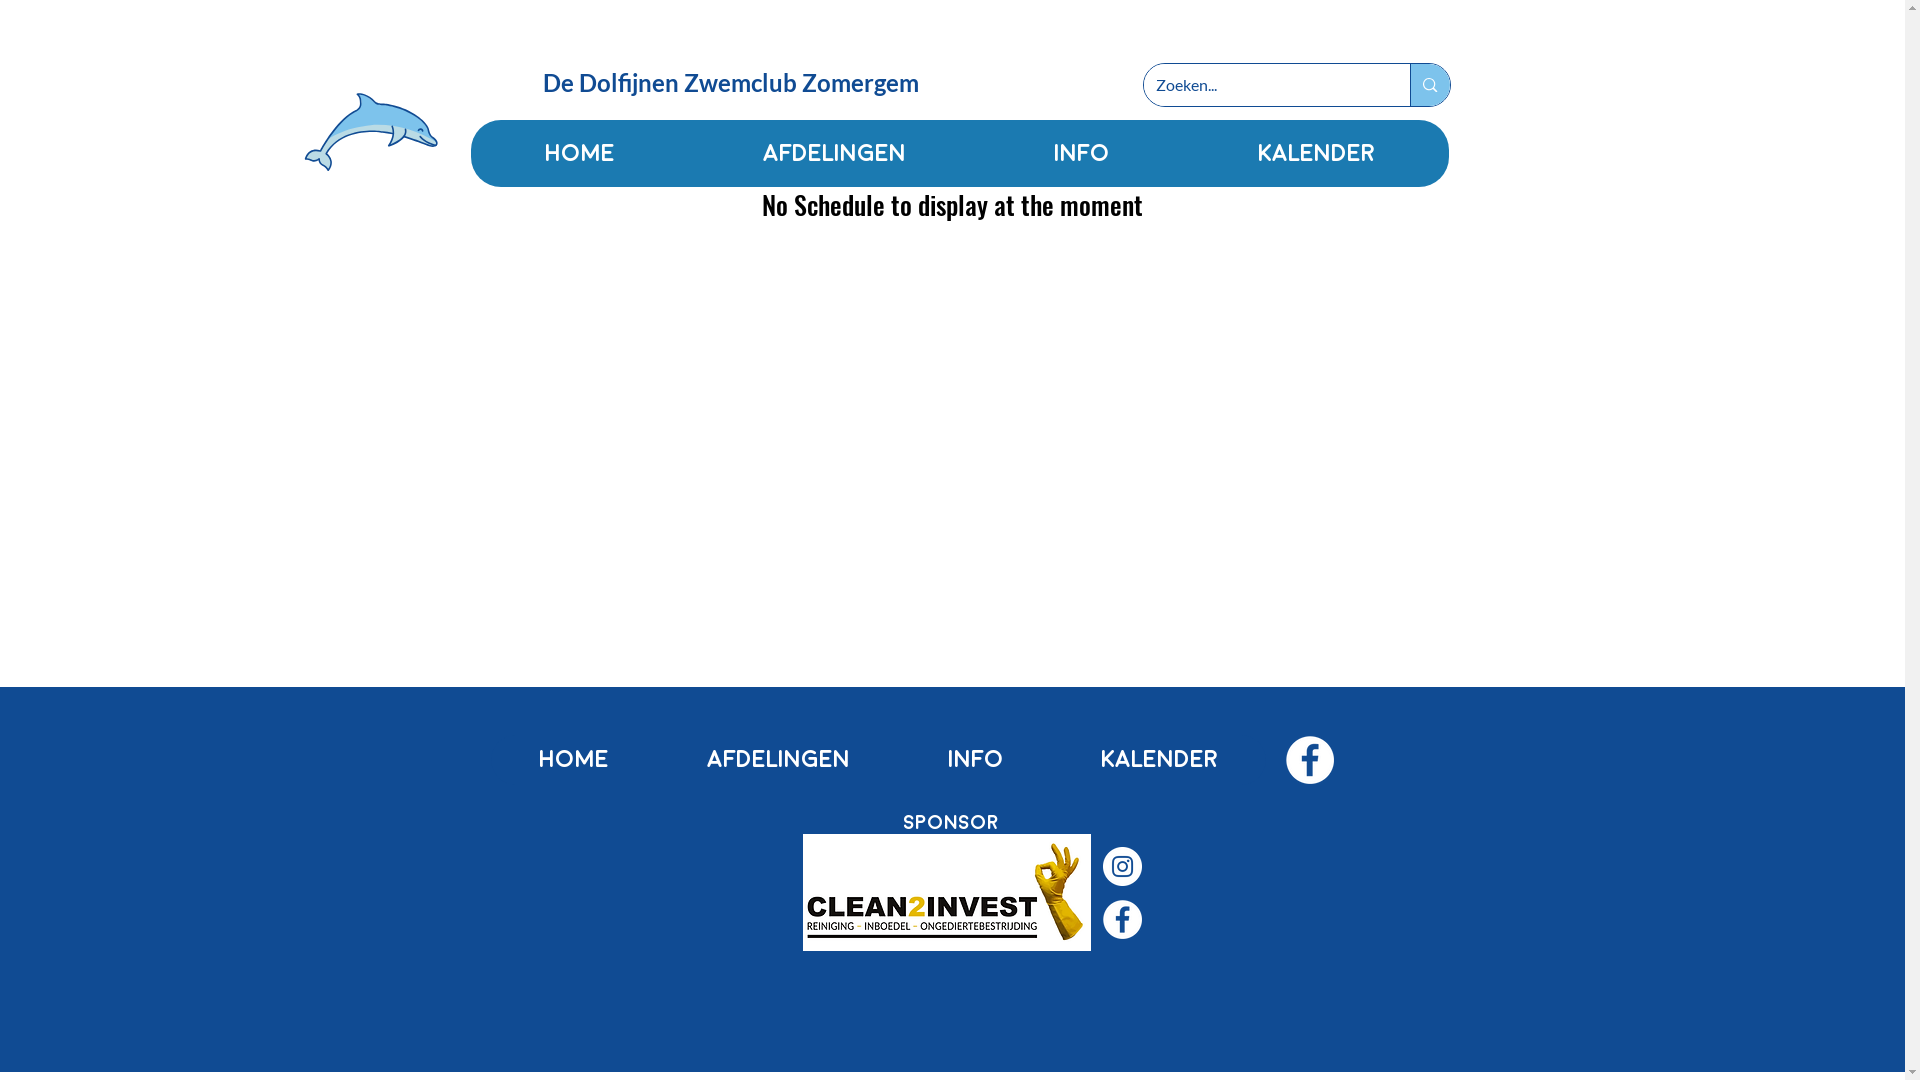 The image size is (1920, 1080). Describe the element at coordinates (834, 153) in the screenshot. I see `AFDELINGEN` at that location.